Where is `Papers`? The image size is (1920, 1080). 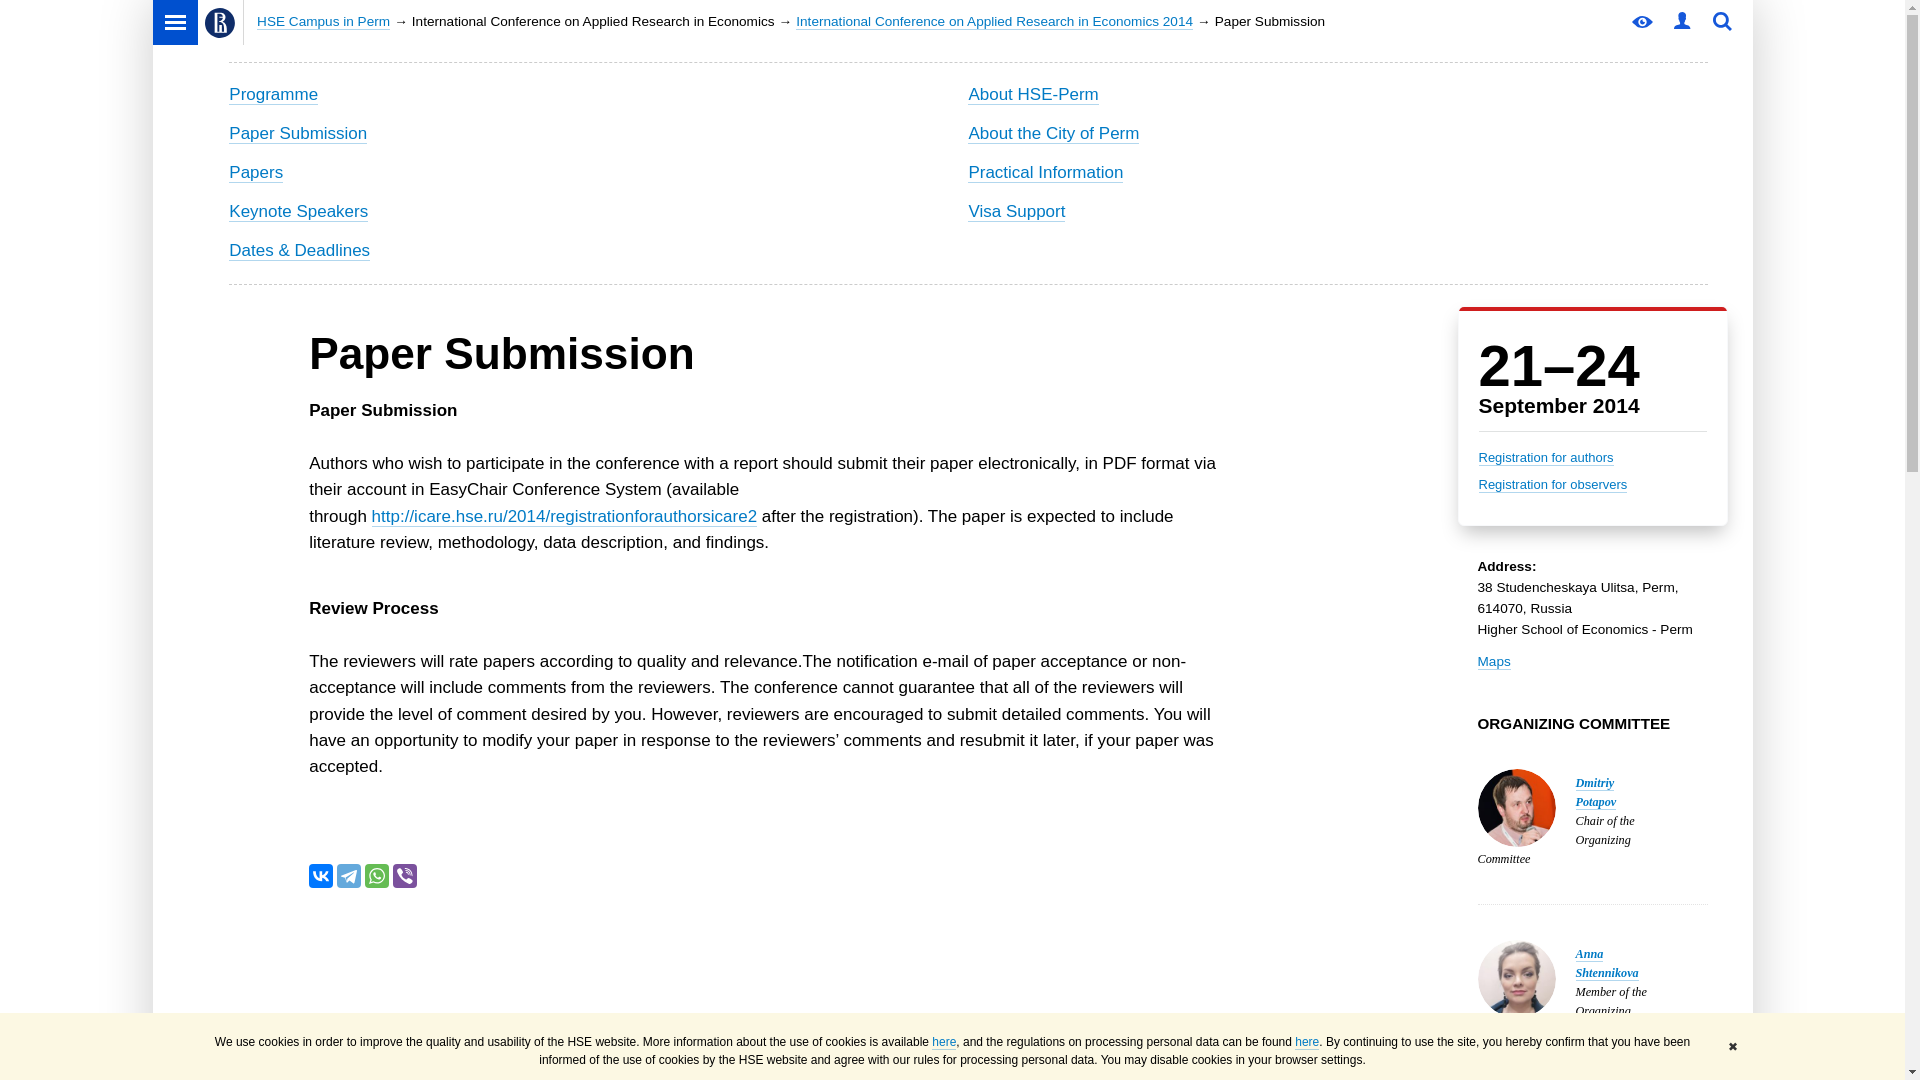
Papers is located at coordinates (255, 172).